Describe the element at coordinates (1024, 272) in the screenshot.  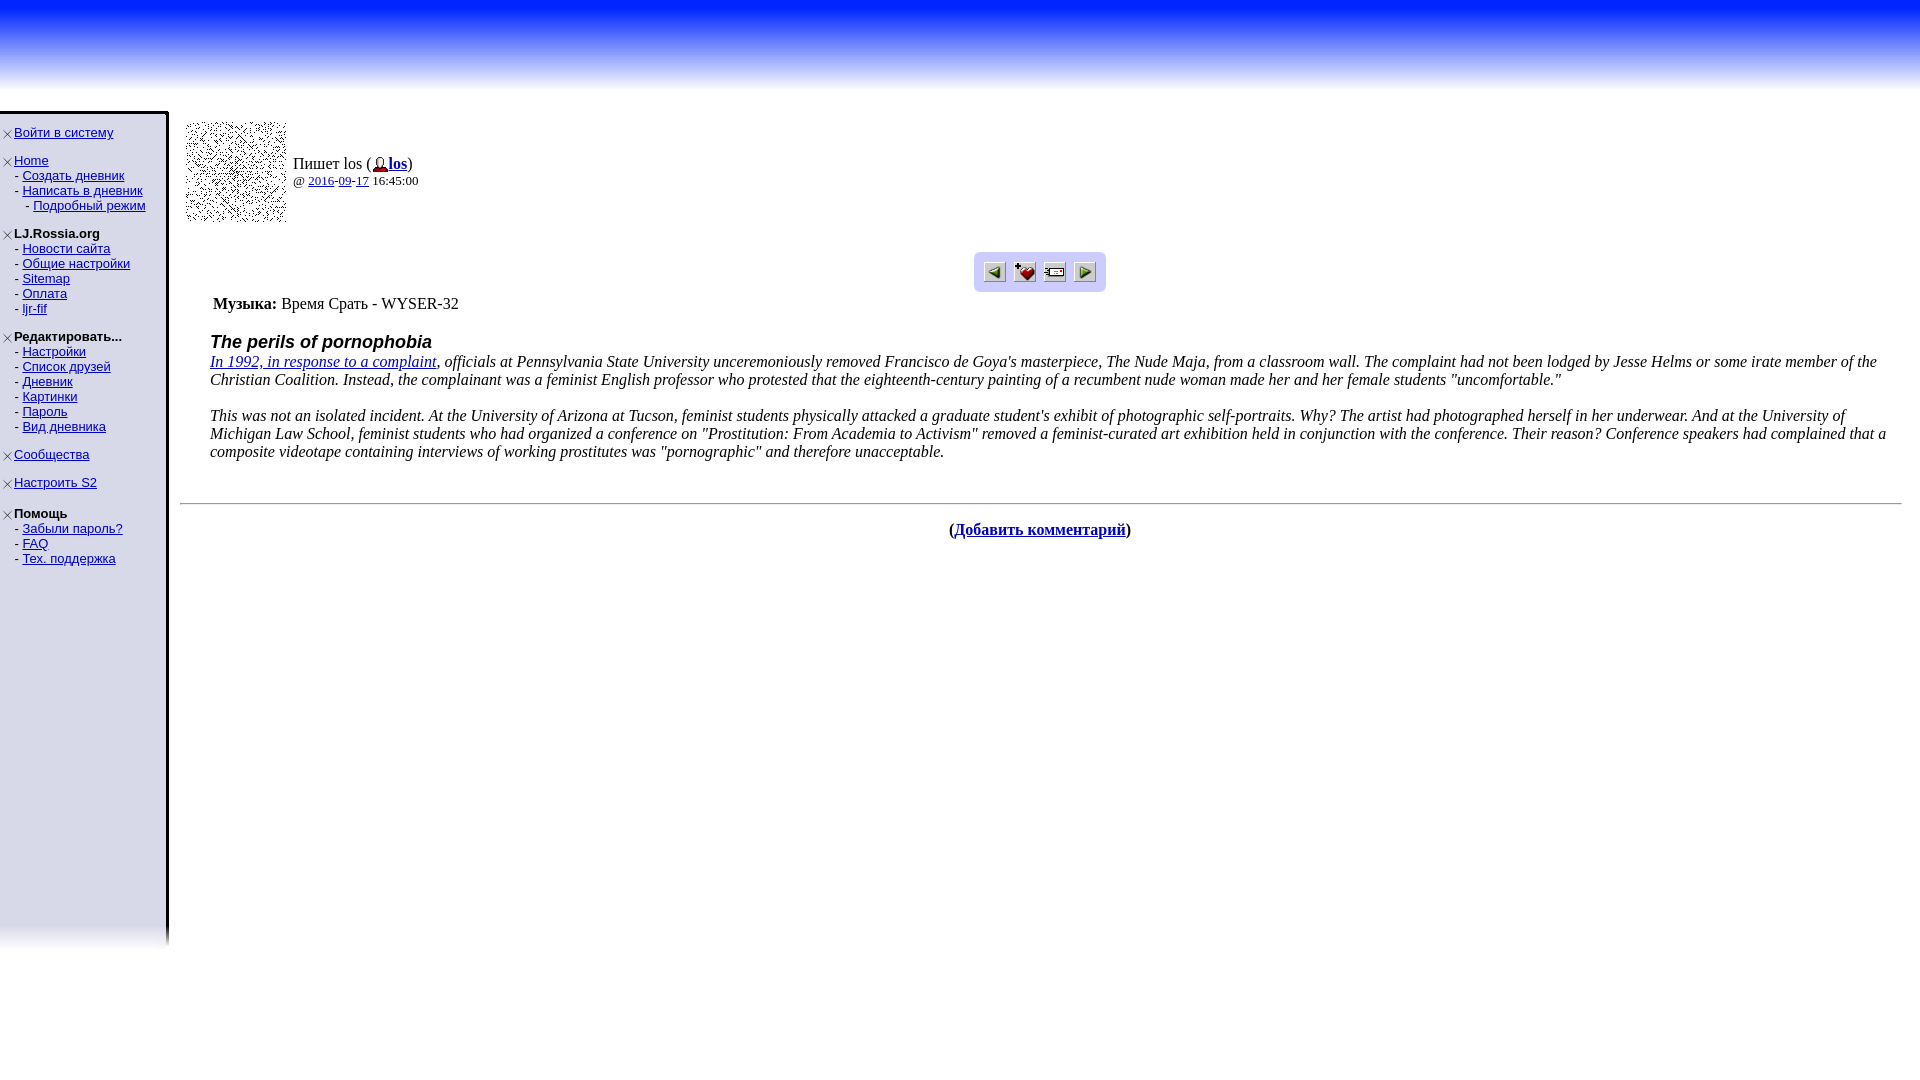
I see `Add to memories!` at that location.